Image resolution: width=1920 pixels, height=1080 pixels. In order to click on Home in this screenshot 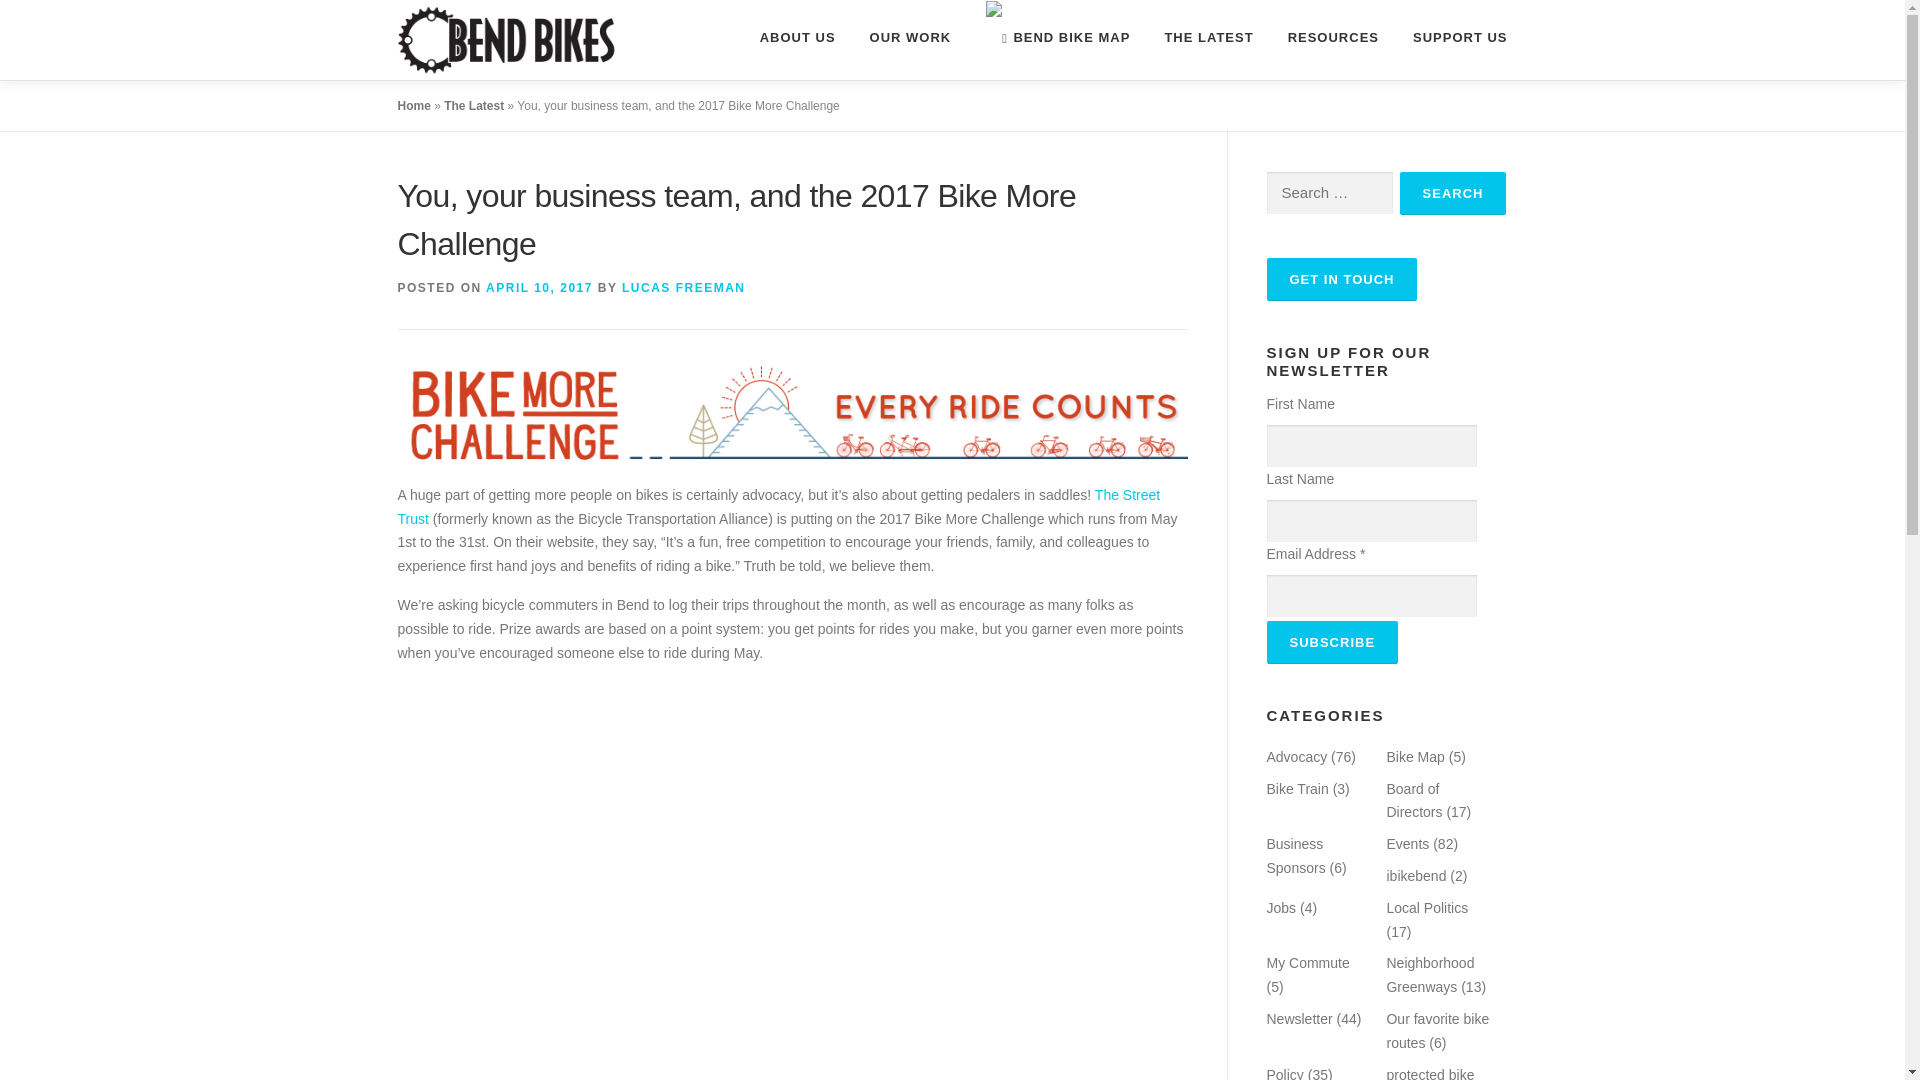, I will do `click(414, 106)`.